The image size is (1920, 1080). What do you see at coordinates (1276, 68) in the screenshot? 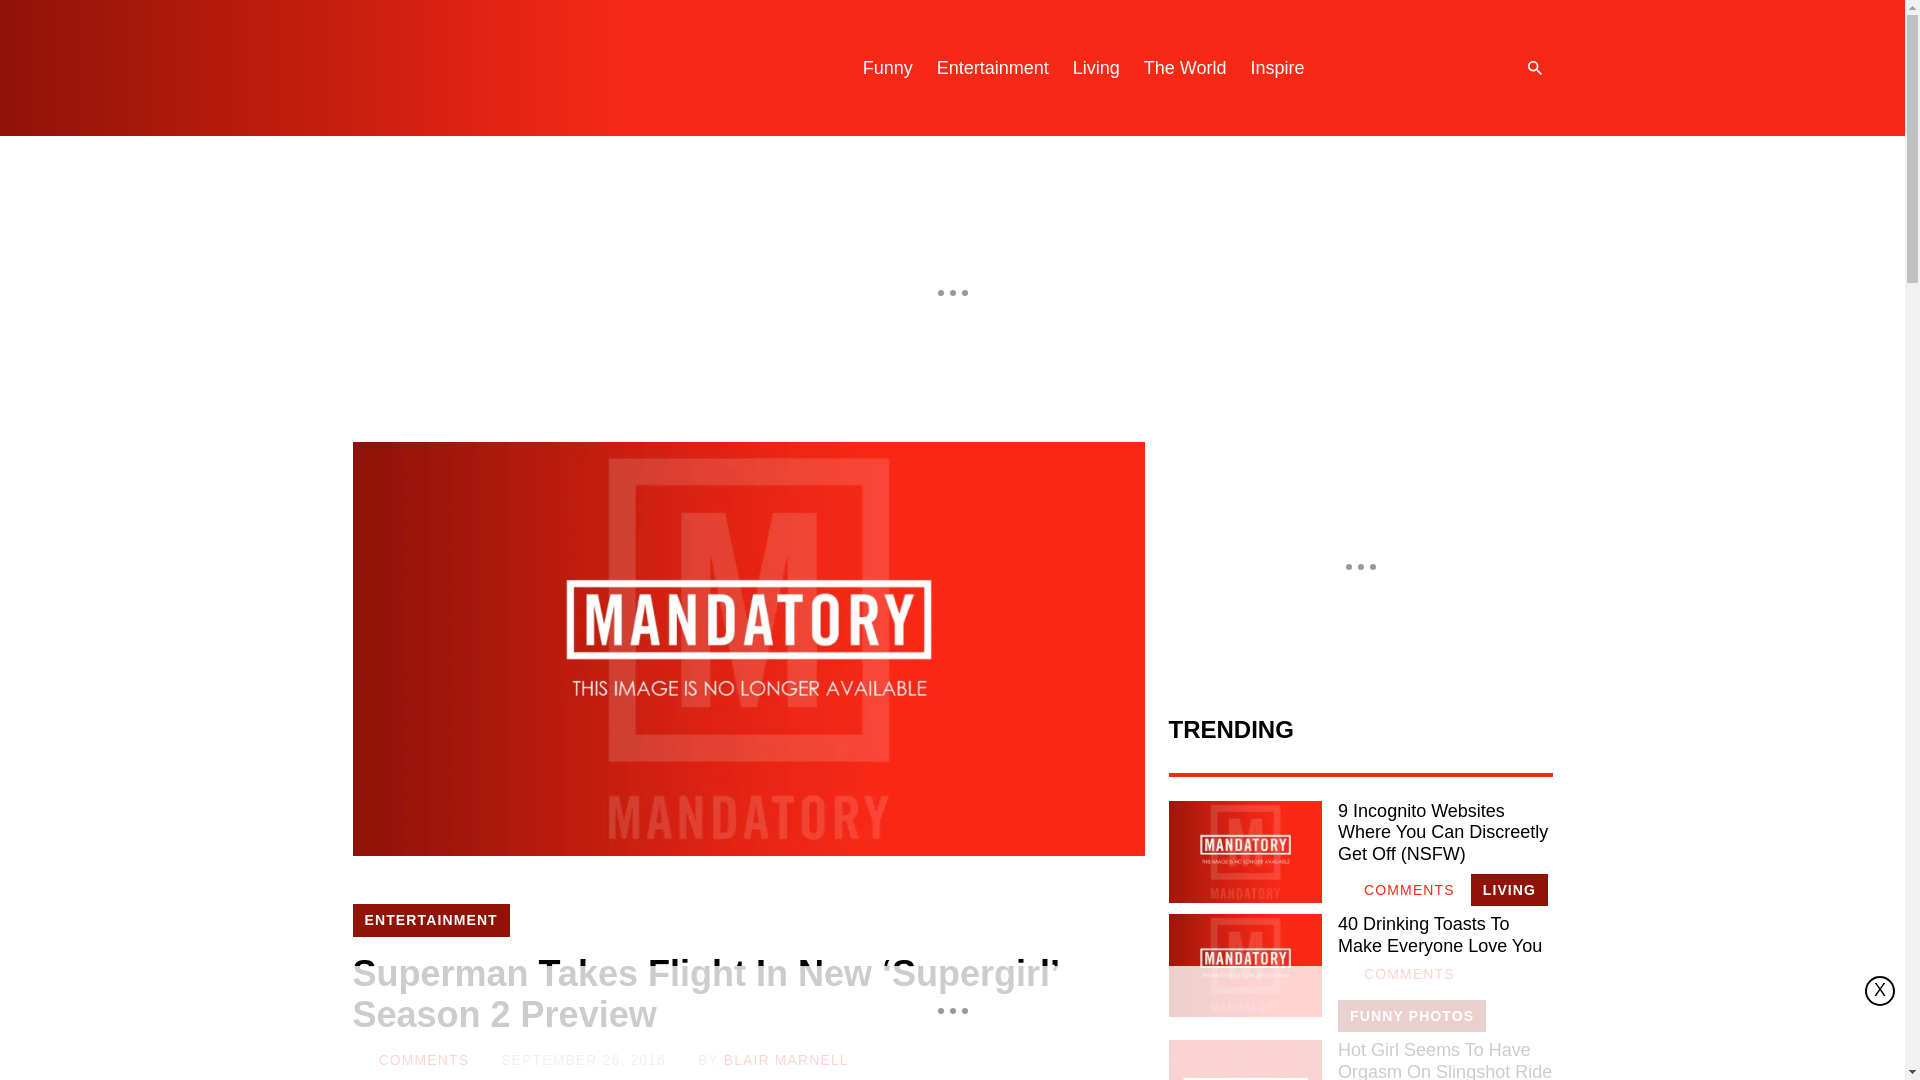
I see `Inspire` at bounding box center [1276, 68].